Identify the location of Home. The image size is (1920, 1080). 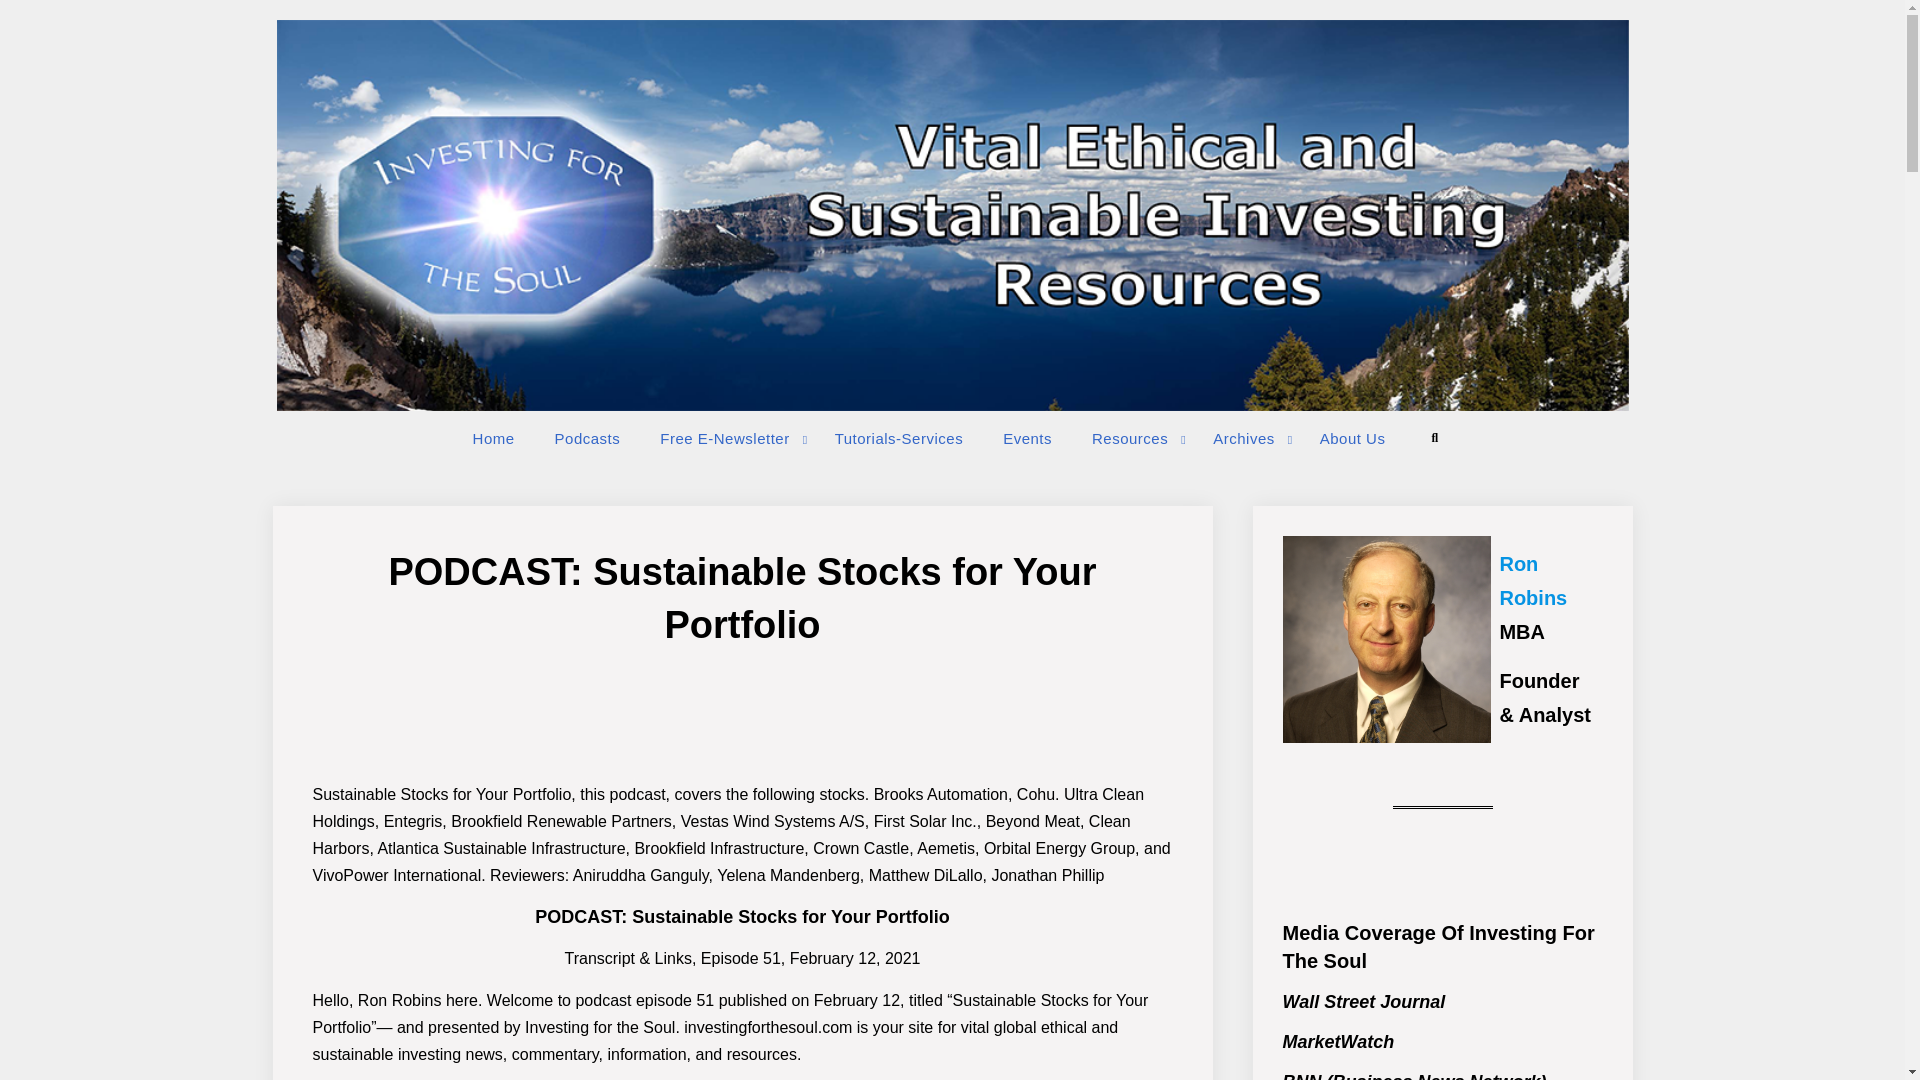
(494, 438).